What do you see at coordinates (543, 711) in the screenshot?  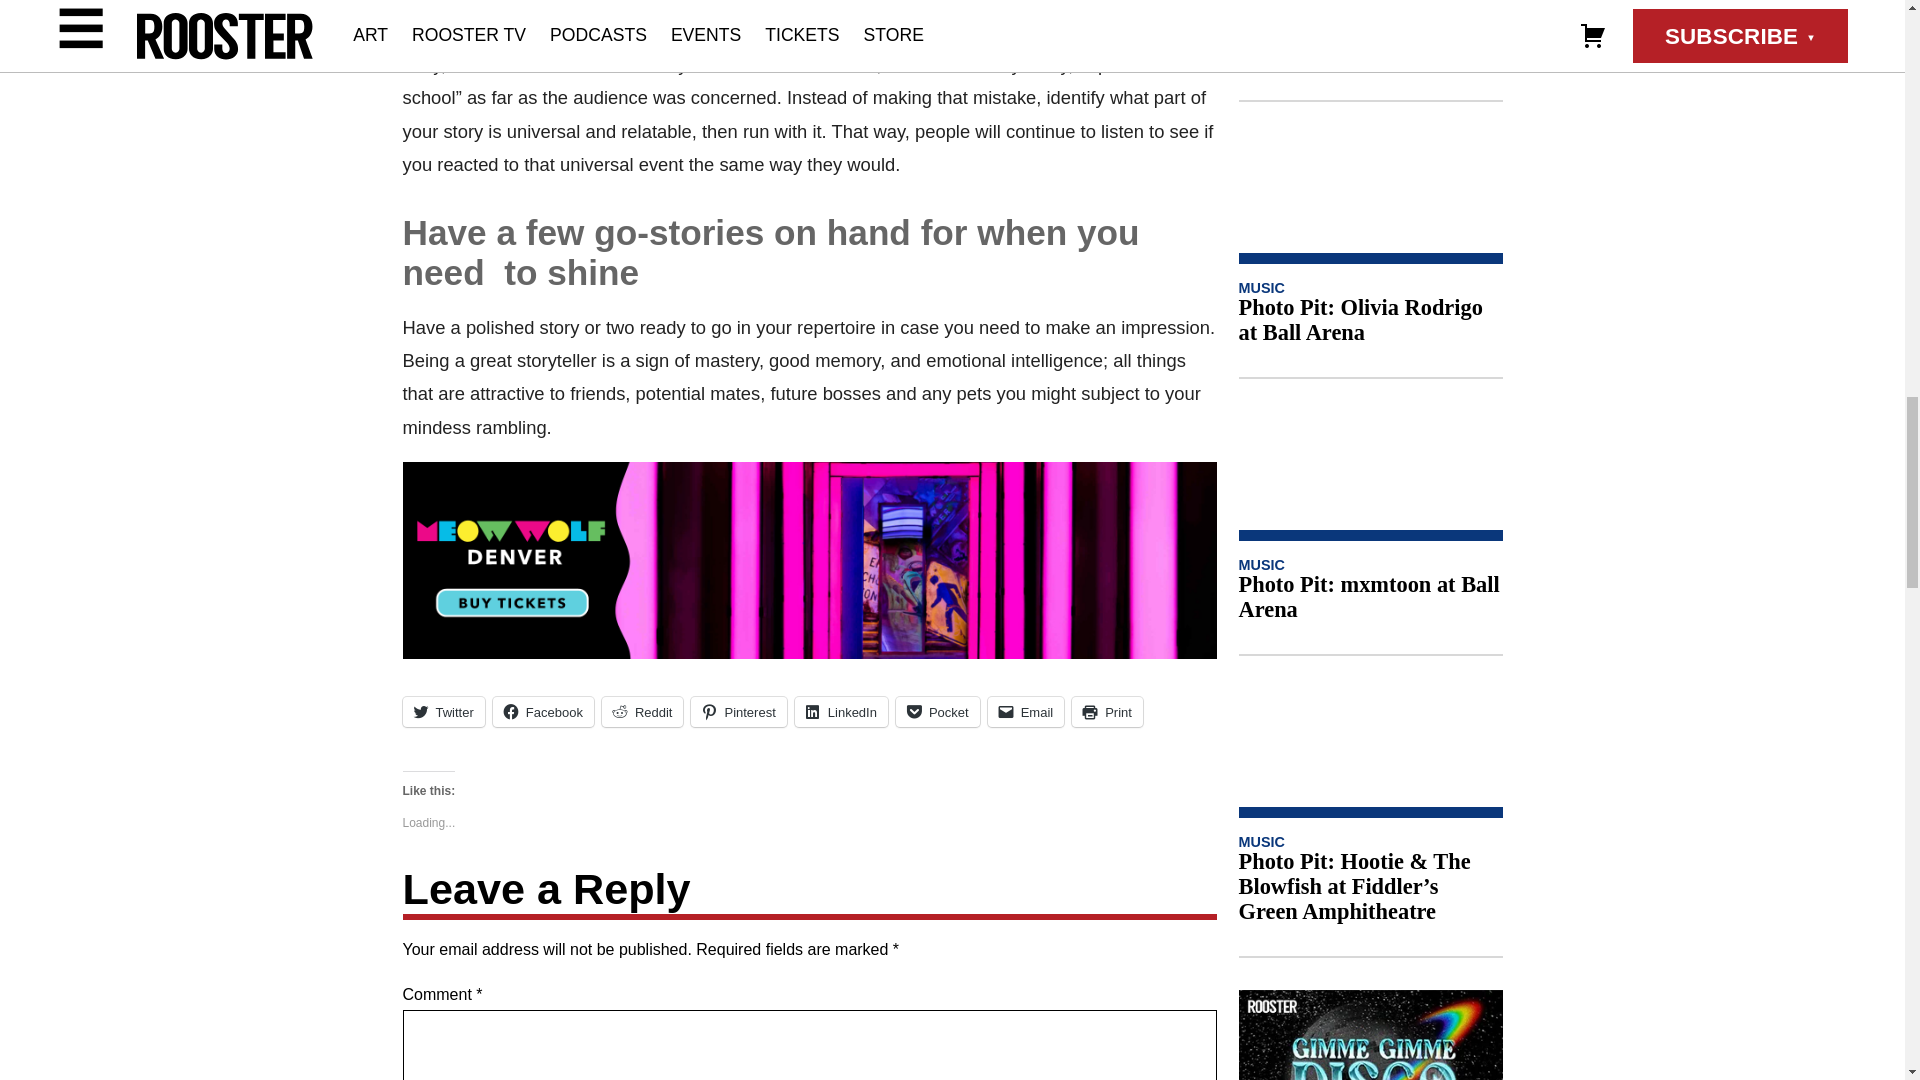 I see `Click to share on Facebook` at bounding box center [543, 711].